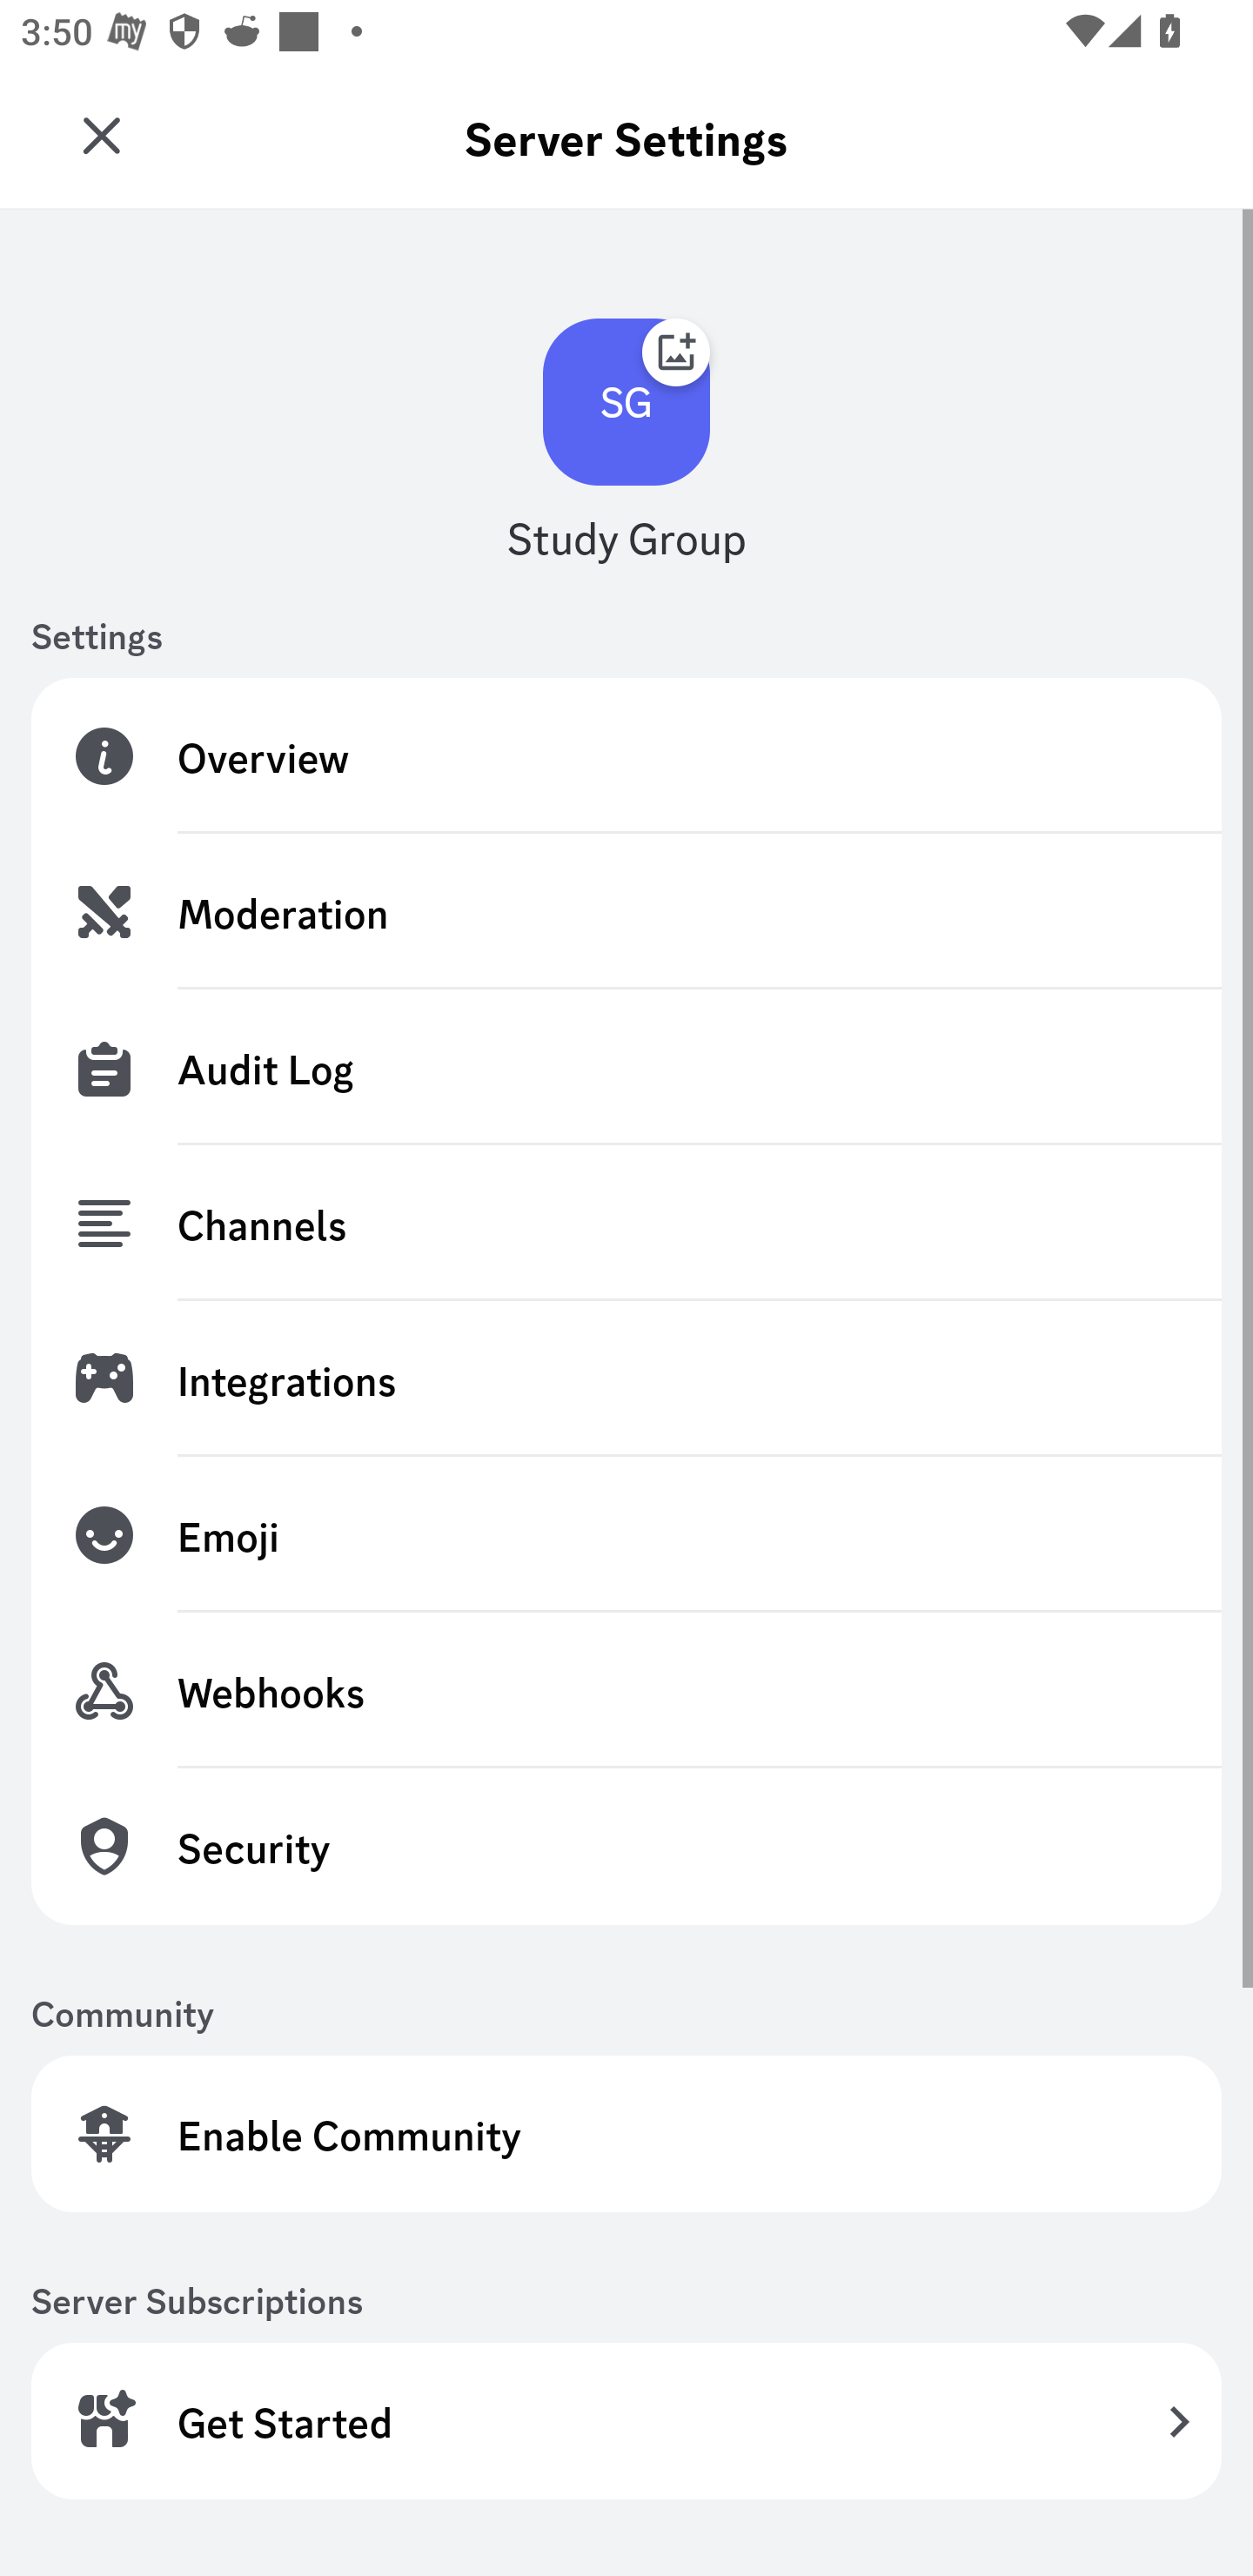 The width and height of the screenshot is (1253, 2576). I want to click on Audit Log, so click(626, 1067).